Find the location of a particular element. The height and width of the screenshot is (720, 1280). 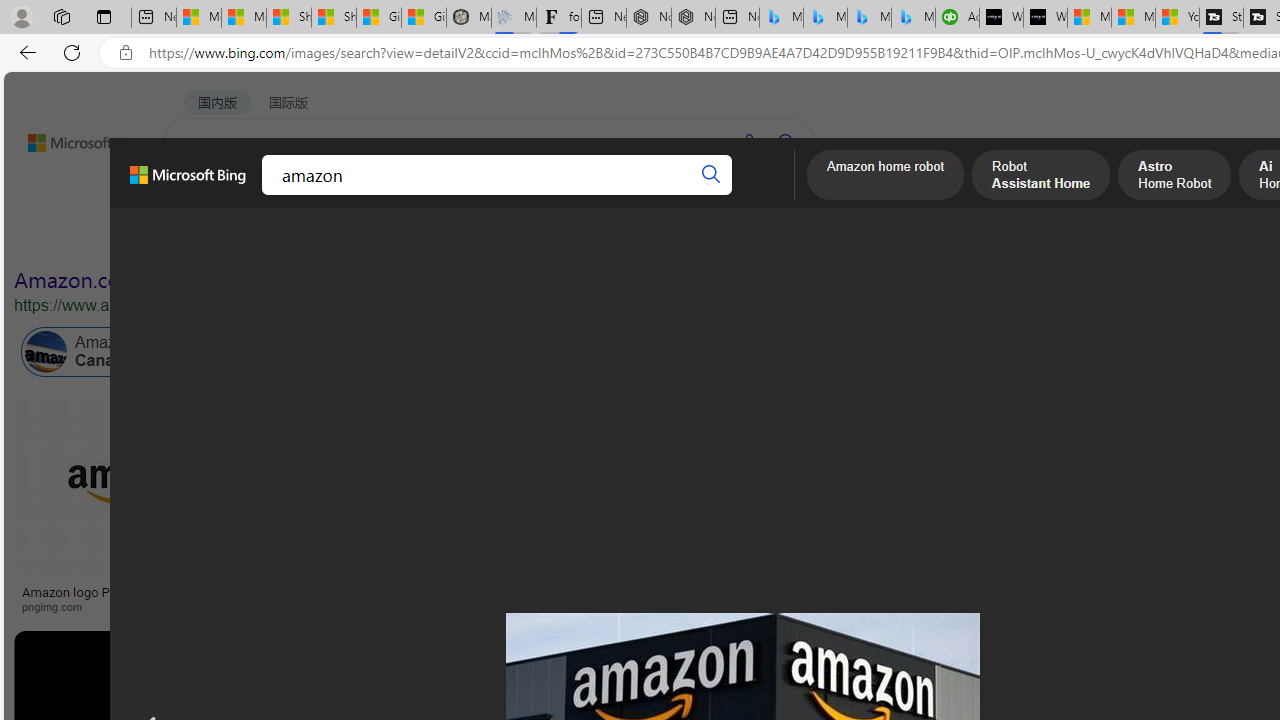

Amazon Prime Online is located at coordinates (303, 352).